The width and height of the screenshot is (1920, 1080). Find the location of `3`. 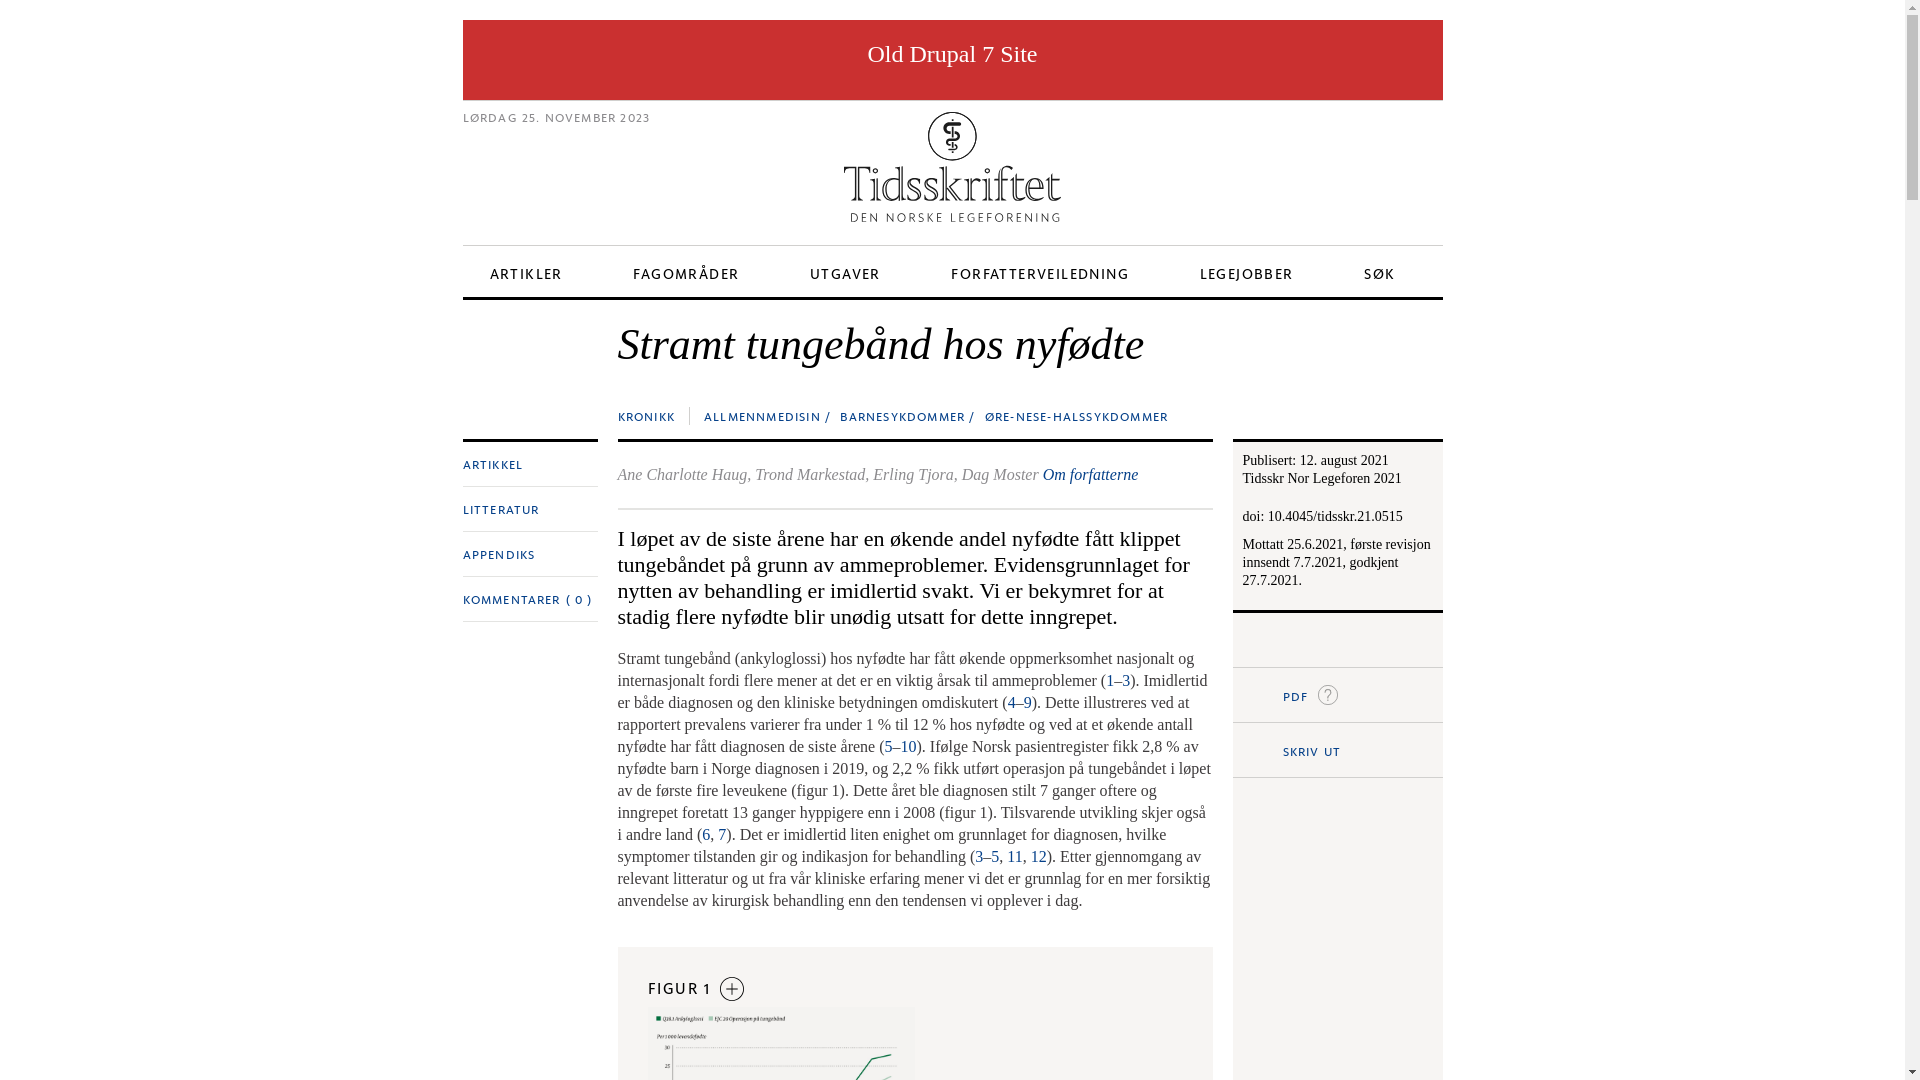

3 is located at coordinates (979, 856).